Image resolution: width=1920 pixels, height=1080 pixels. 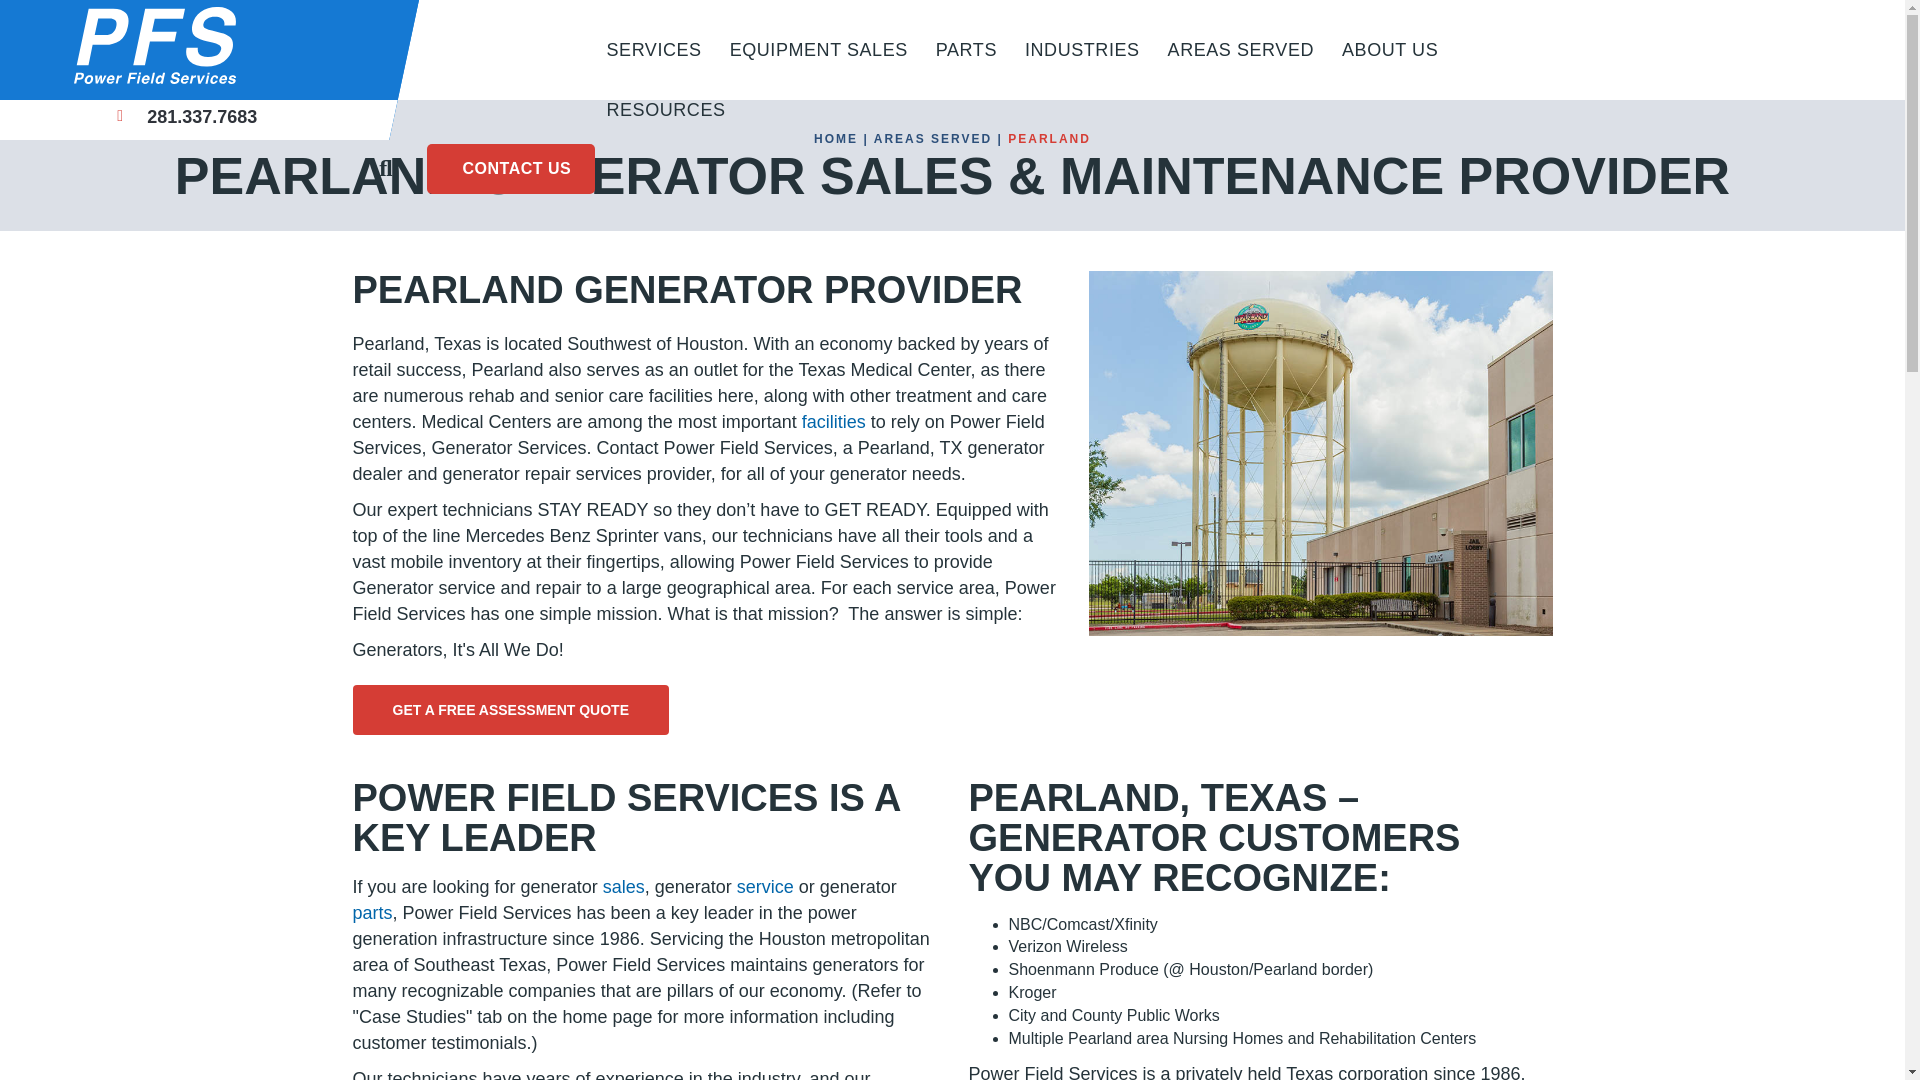 What do you see at coordinates (652, 50) in the screenshot?
I see `SERVICES` at bounding box center [652, 50].